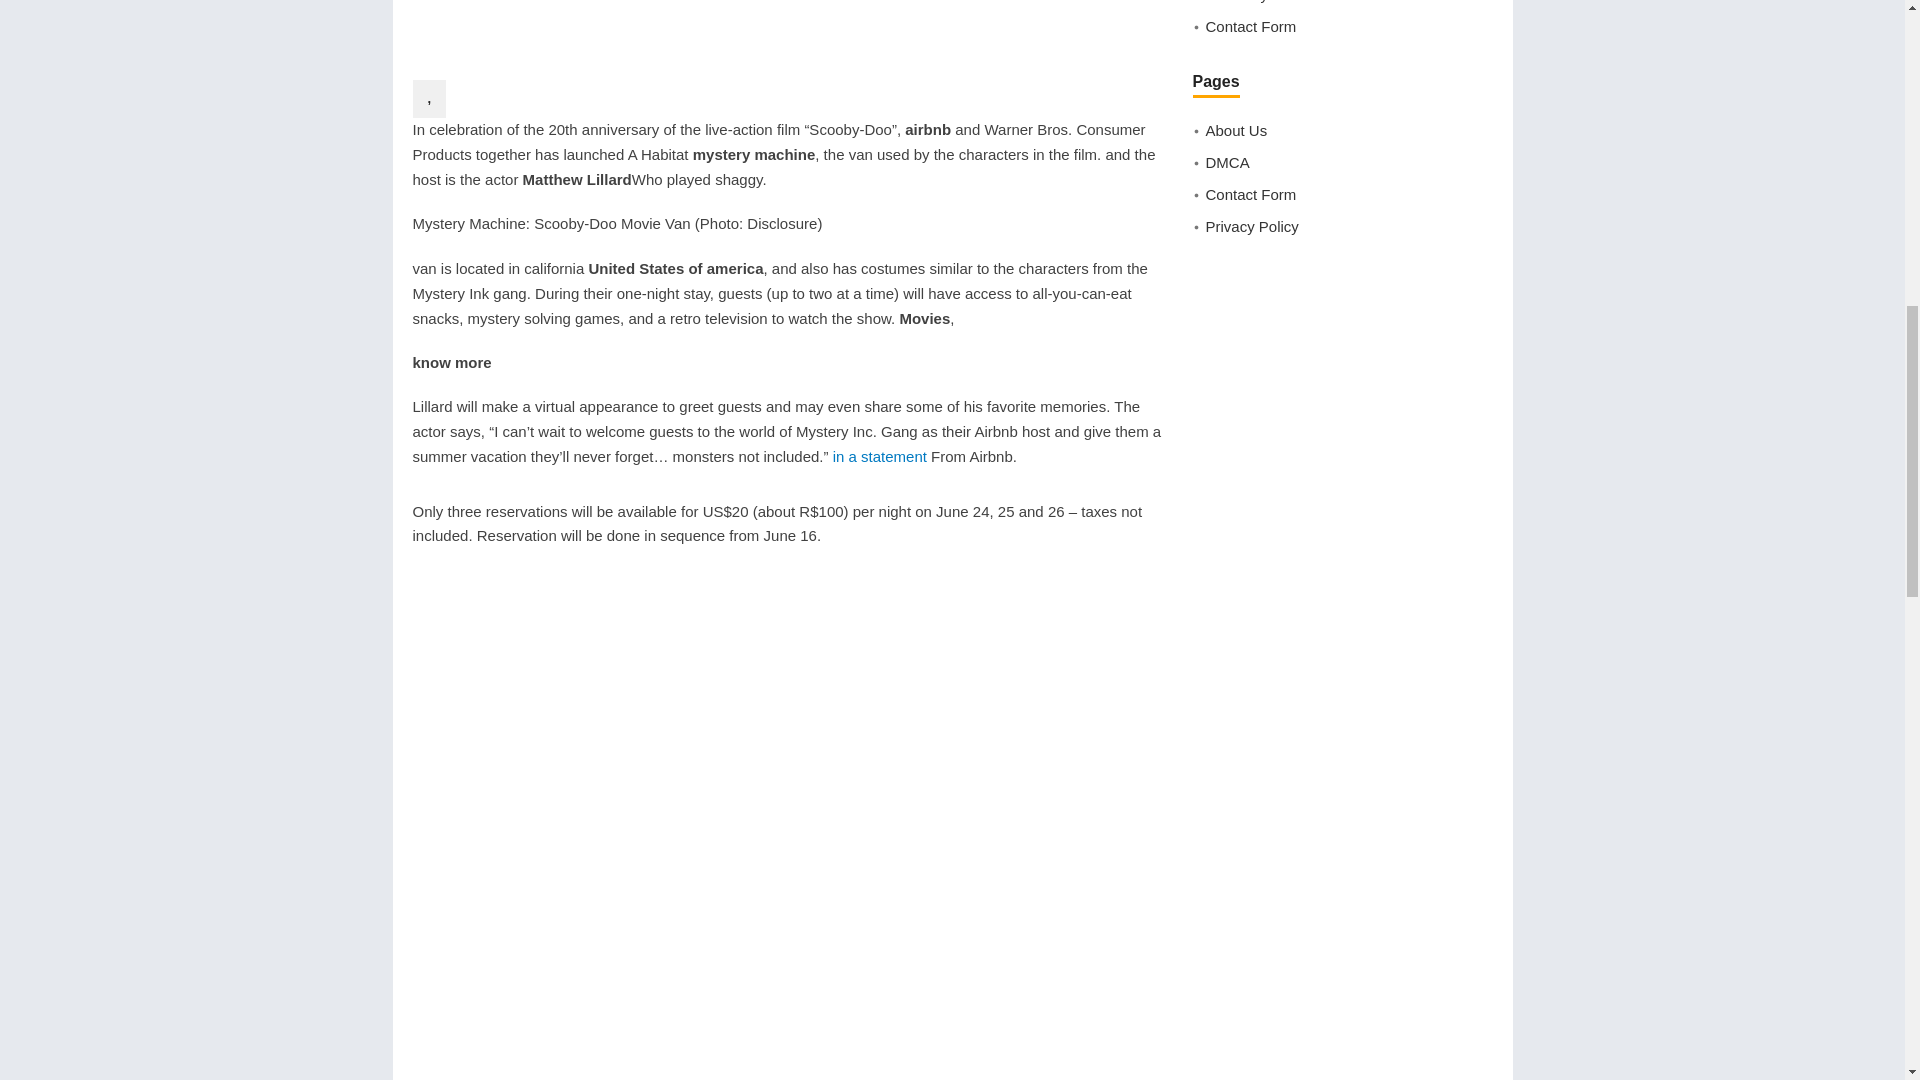  I want to click on in a statement, so click(880, 456).